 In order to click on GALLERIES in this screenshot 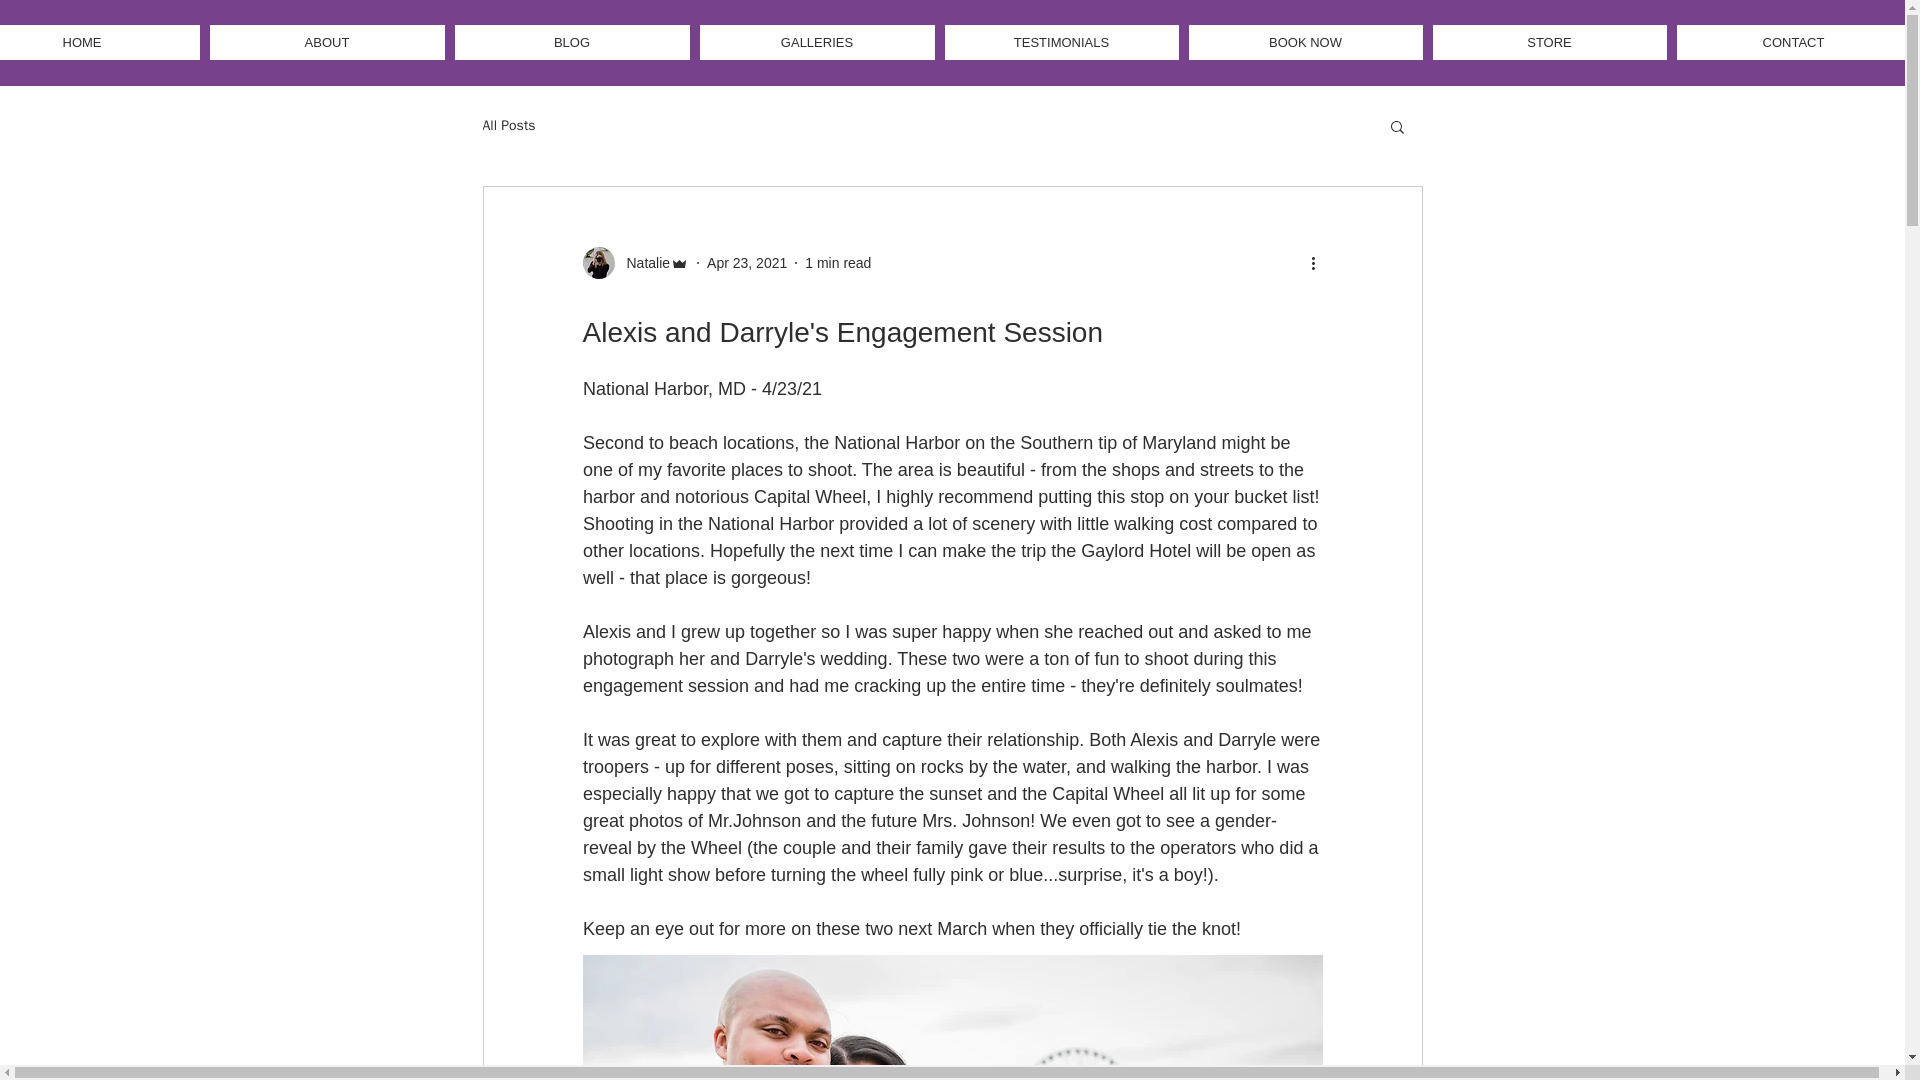, I will do `click(818, 42)`.